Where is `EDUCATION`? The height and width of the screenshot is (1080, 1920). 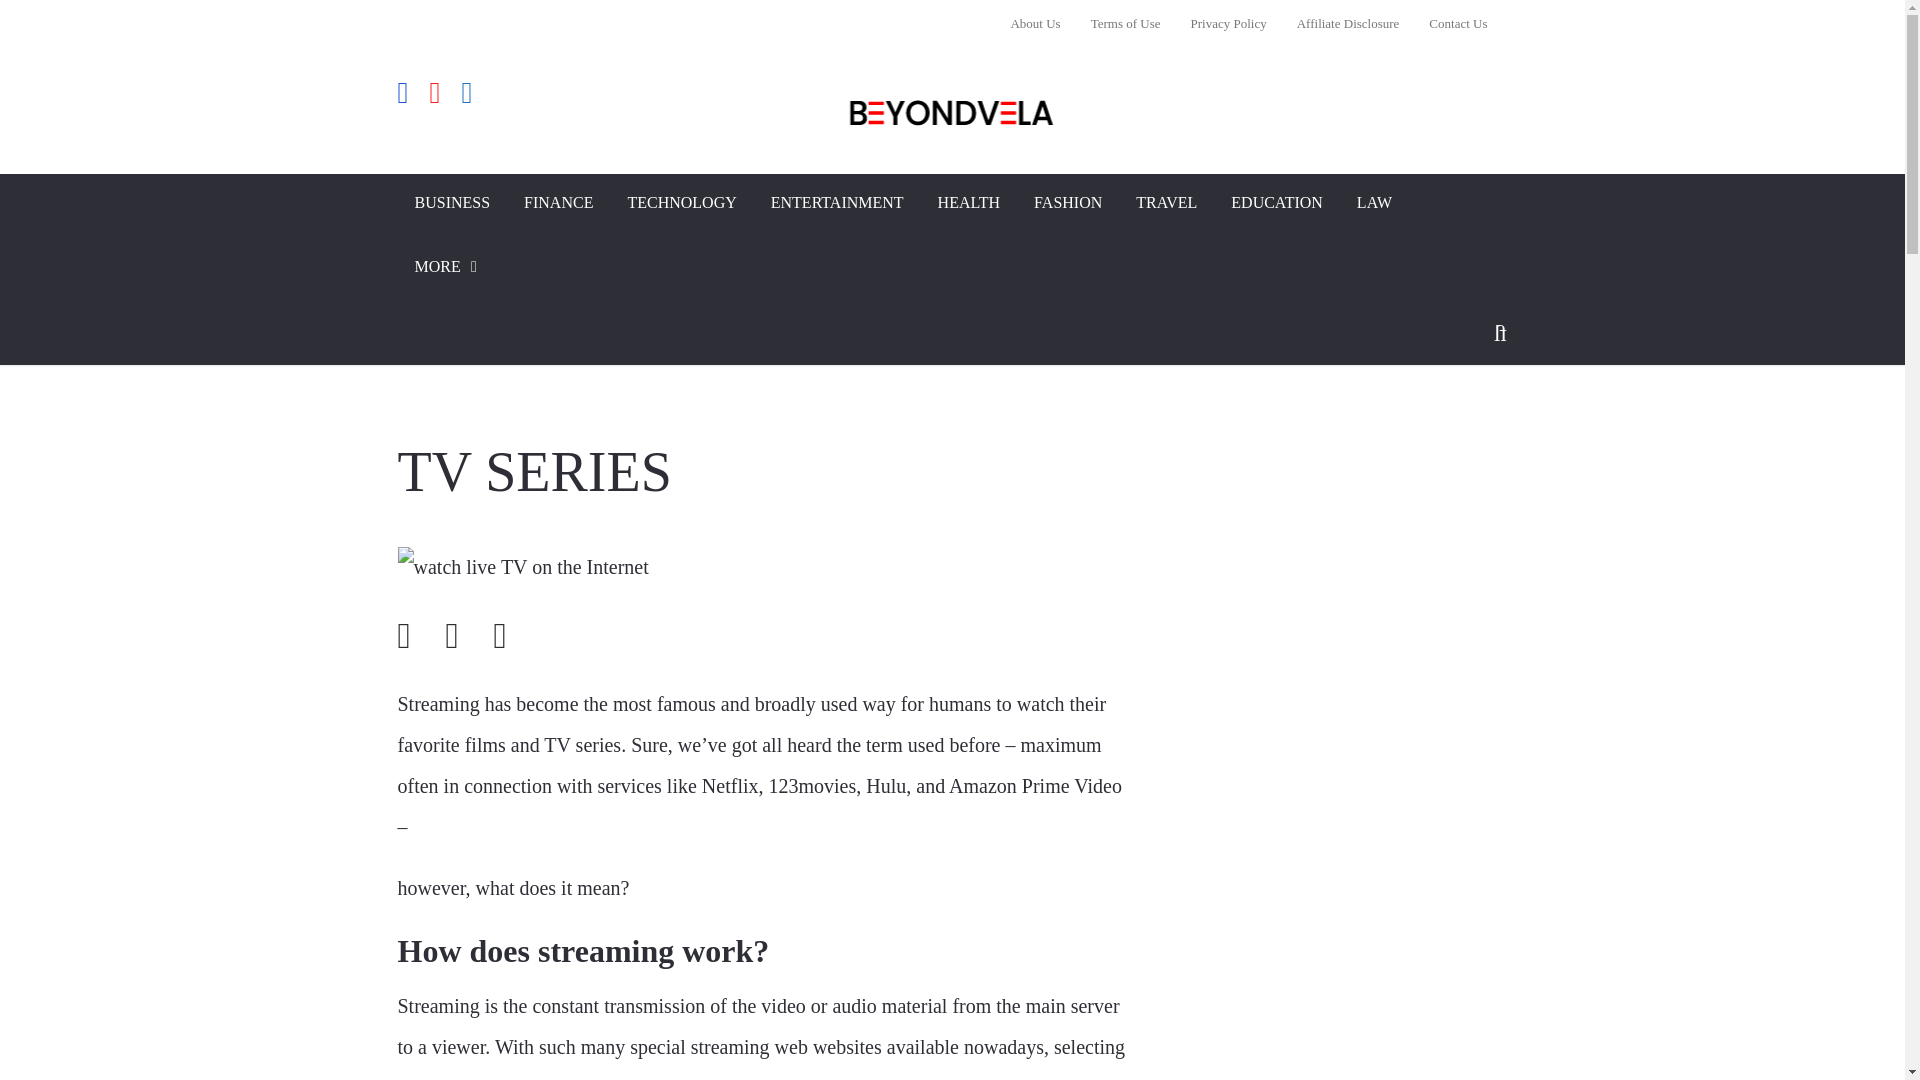 EDUCATION is located at coordinates (1276, 205).